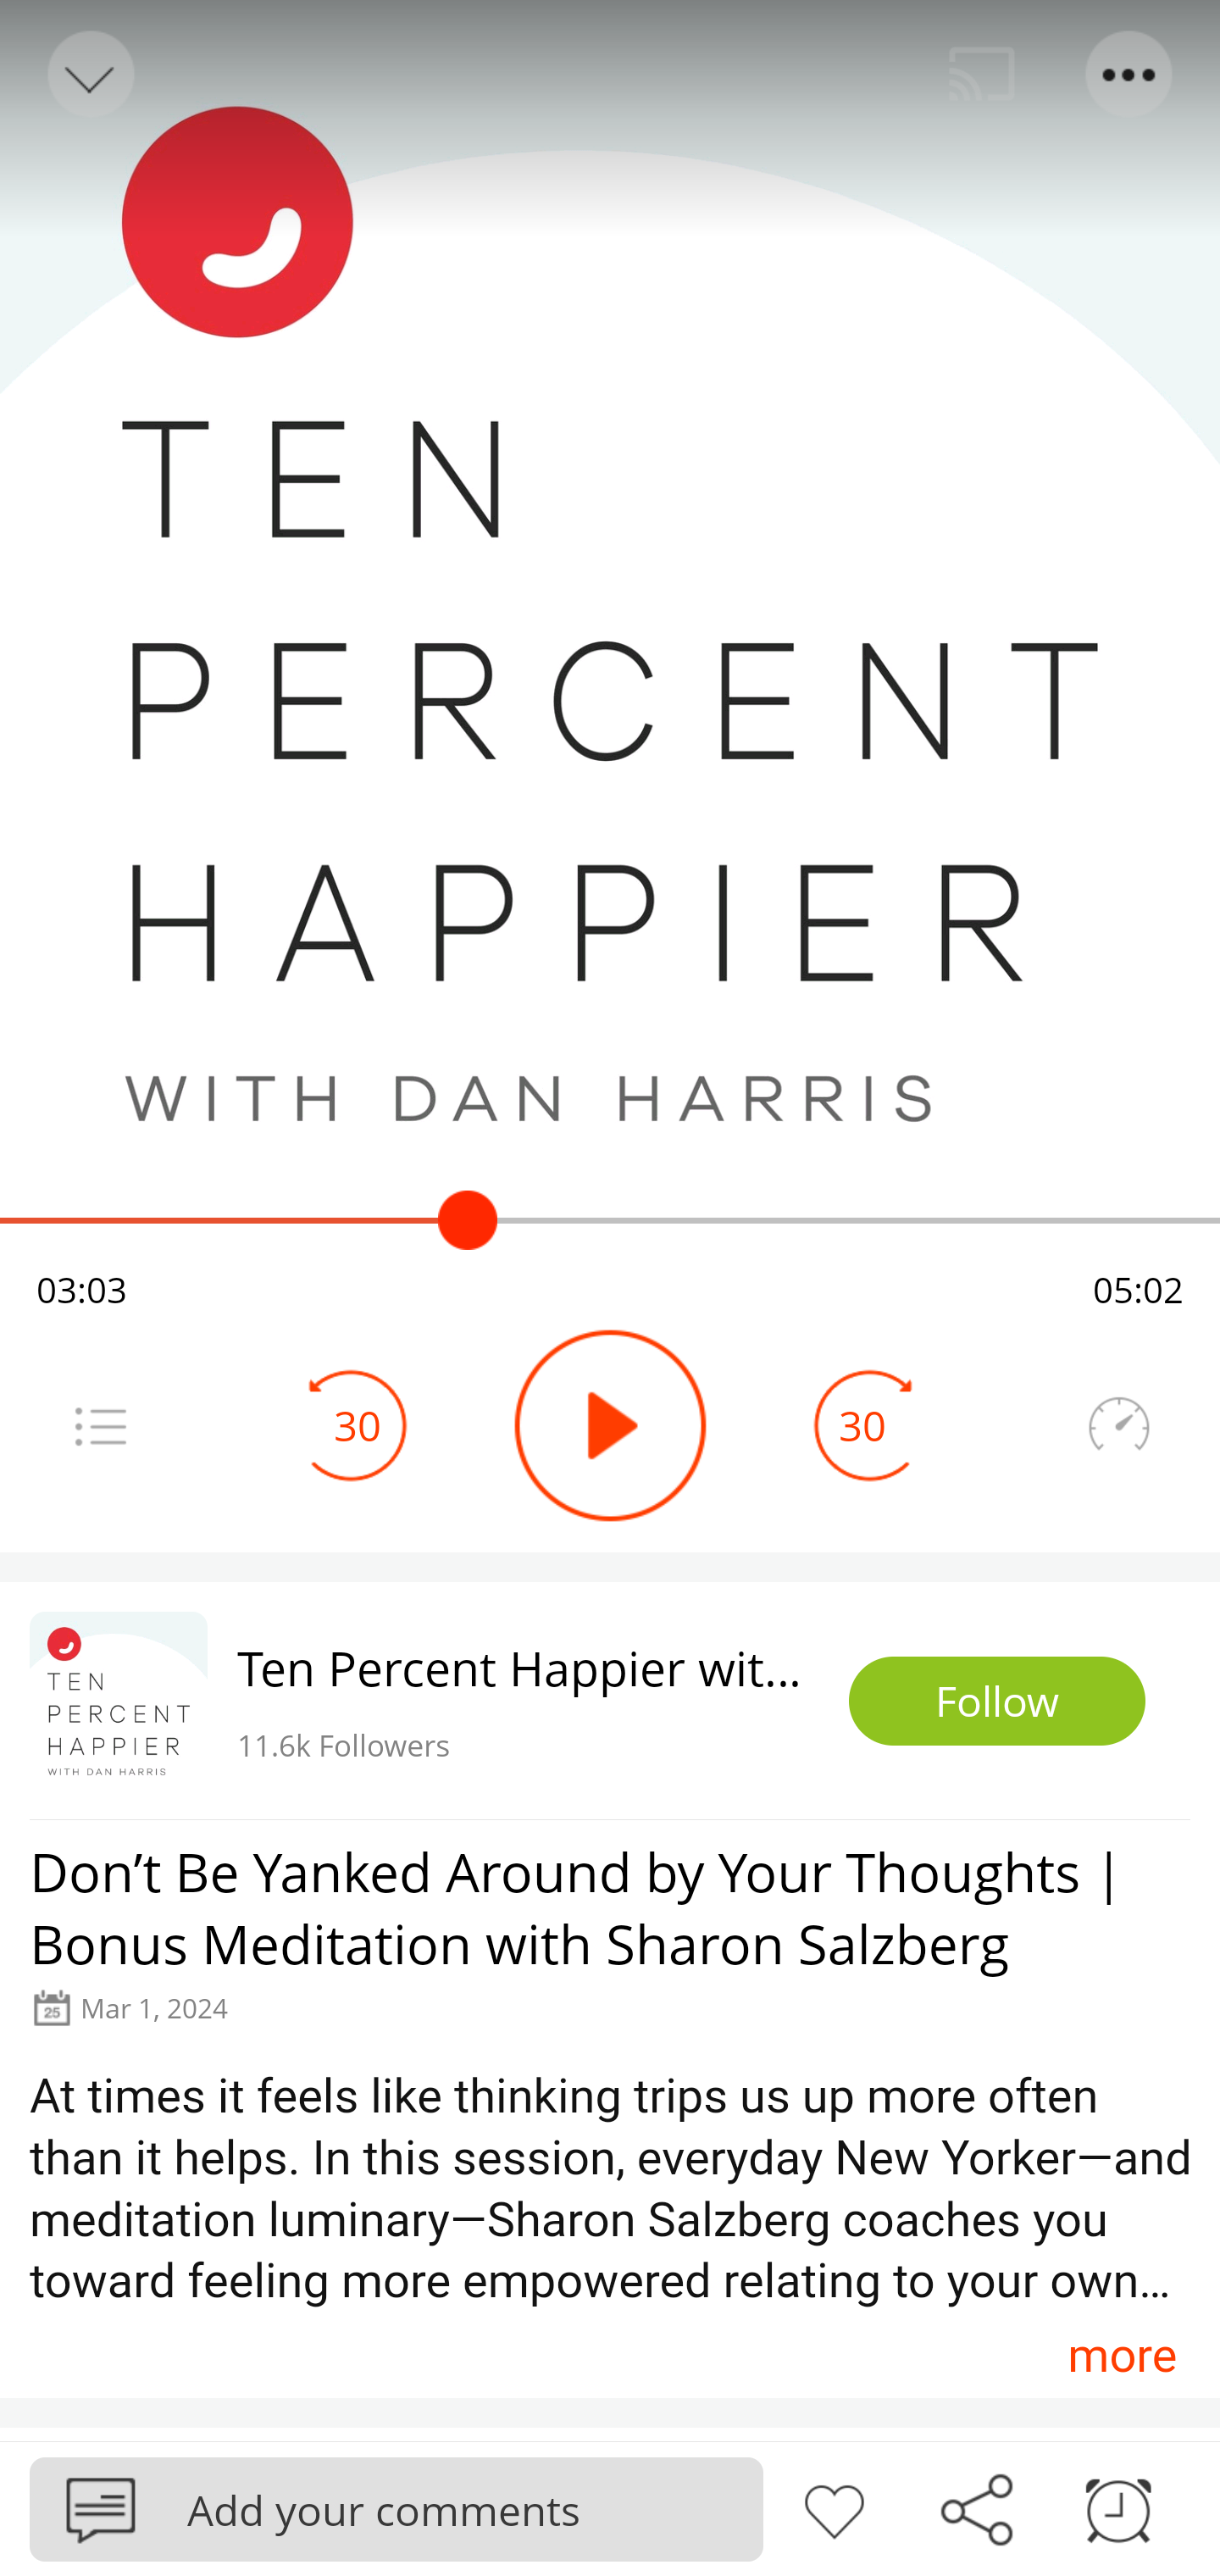 This screenshot has width=1220, height=2576. Describe the element at coordinates (88, 75) in the screenshot. I see `Back` at that location.